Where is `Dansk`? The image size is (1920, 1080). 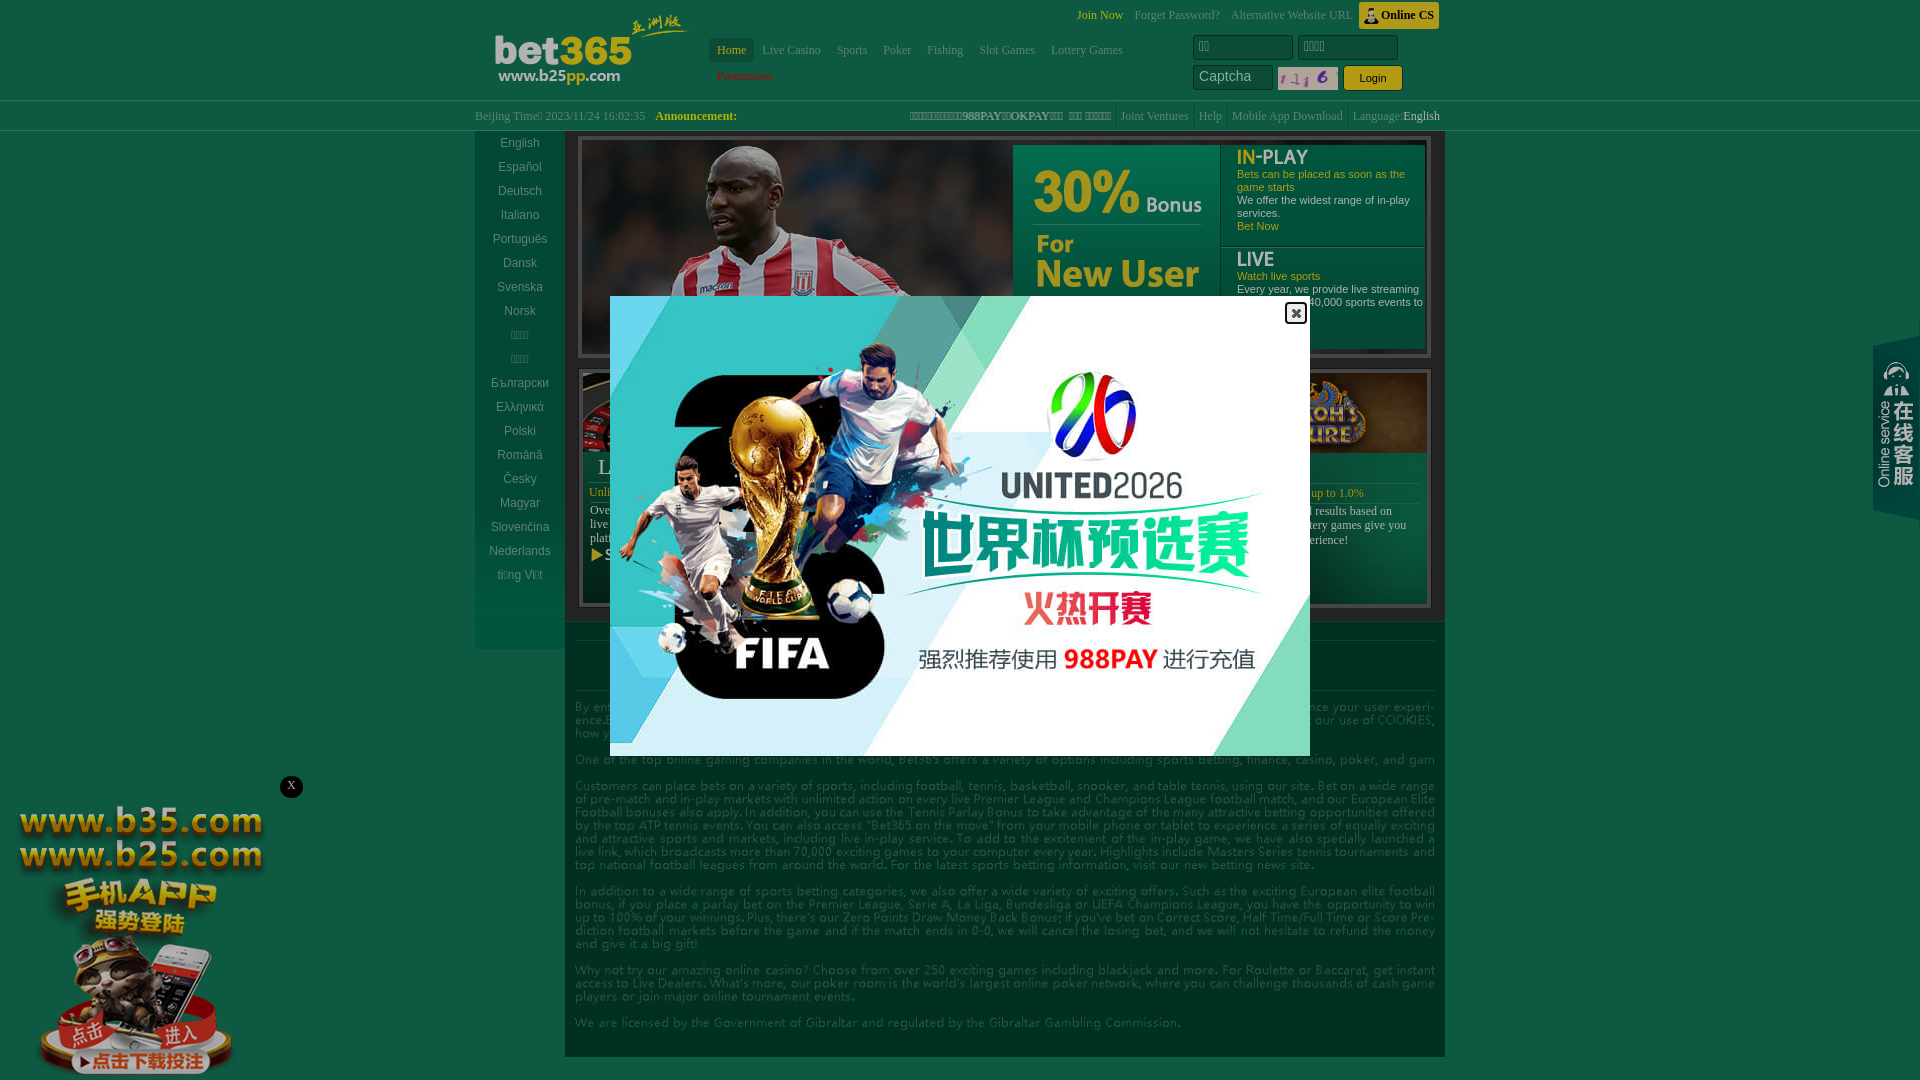 Dansk is located at coordinates (520, 263).